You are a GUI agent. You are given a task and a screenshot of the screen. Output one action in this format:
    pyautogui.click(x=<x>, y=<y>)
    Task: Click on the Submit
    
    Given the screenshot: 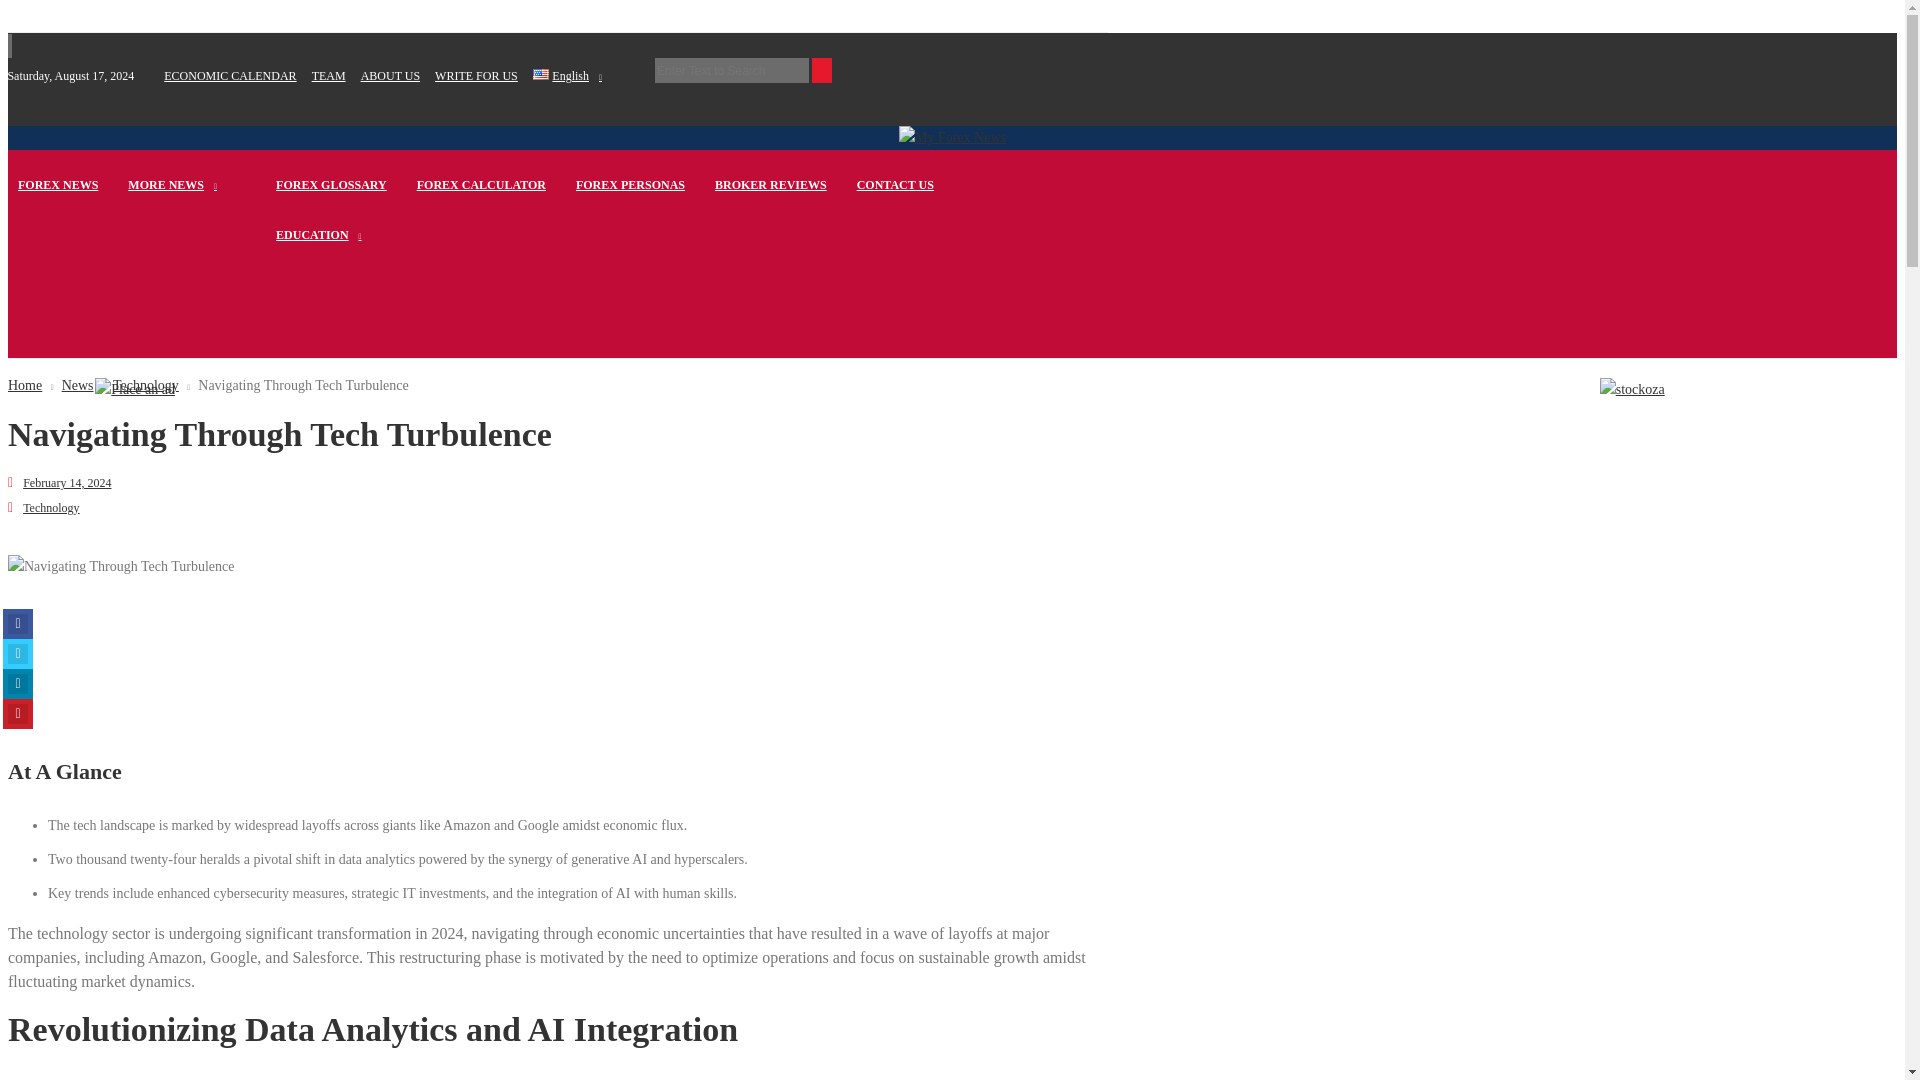 What is the action you would take?
    pyautogui.click(x=962, y=564)
    